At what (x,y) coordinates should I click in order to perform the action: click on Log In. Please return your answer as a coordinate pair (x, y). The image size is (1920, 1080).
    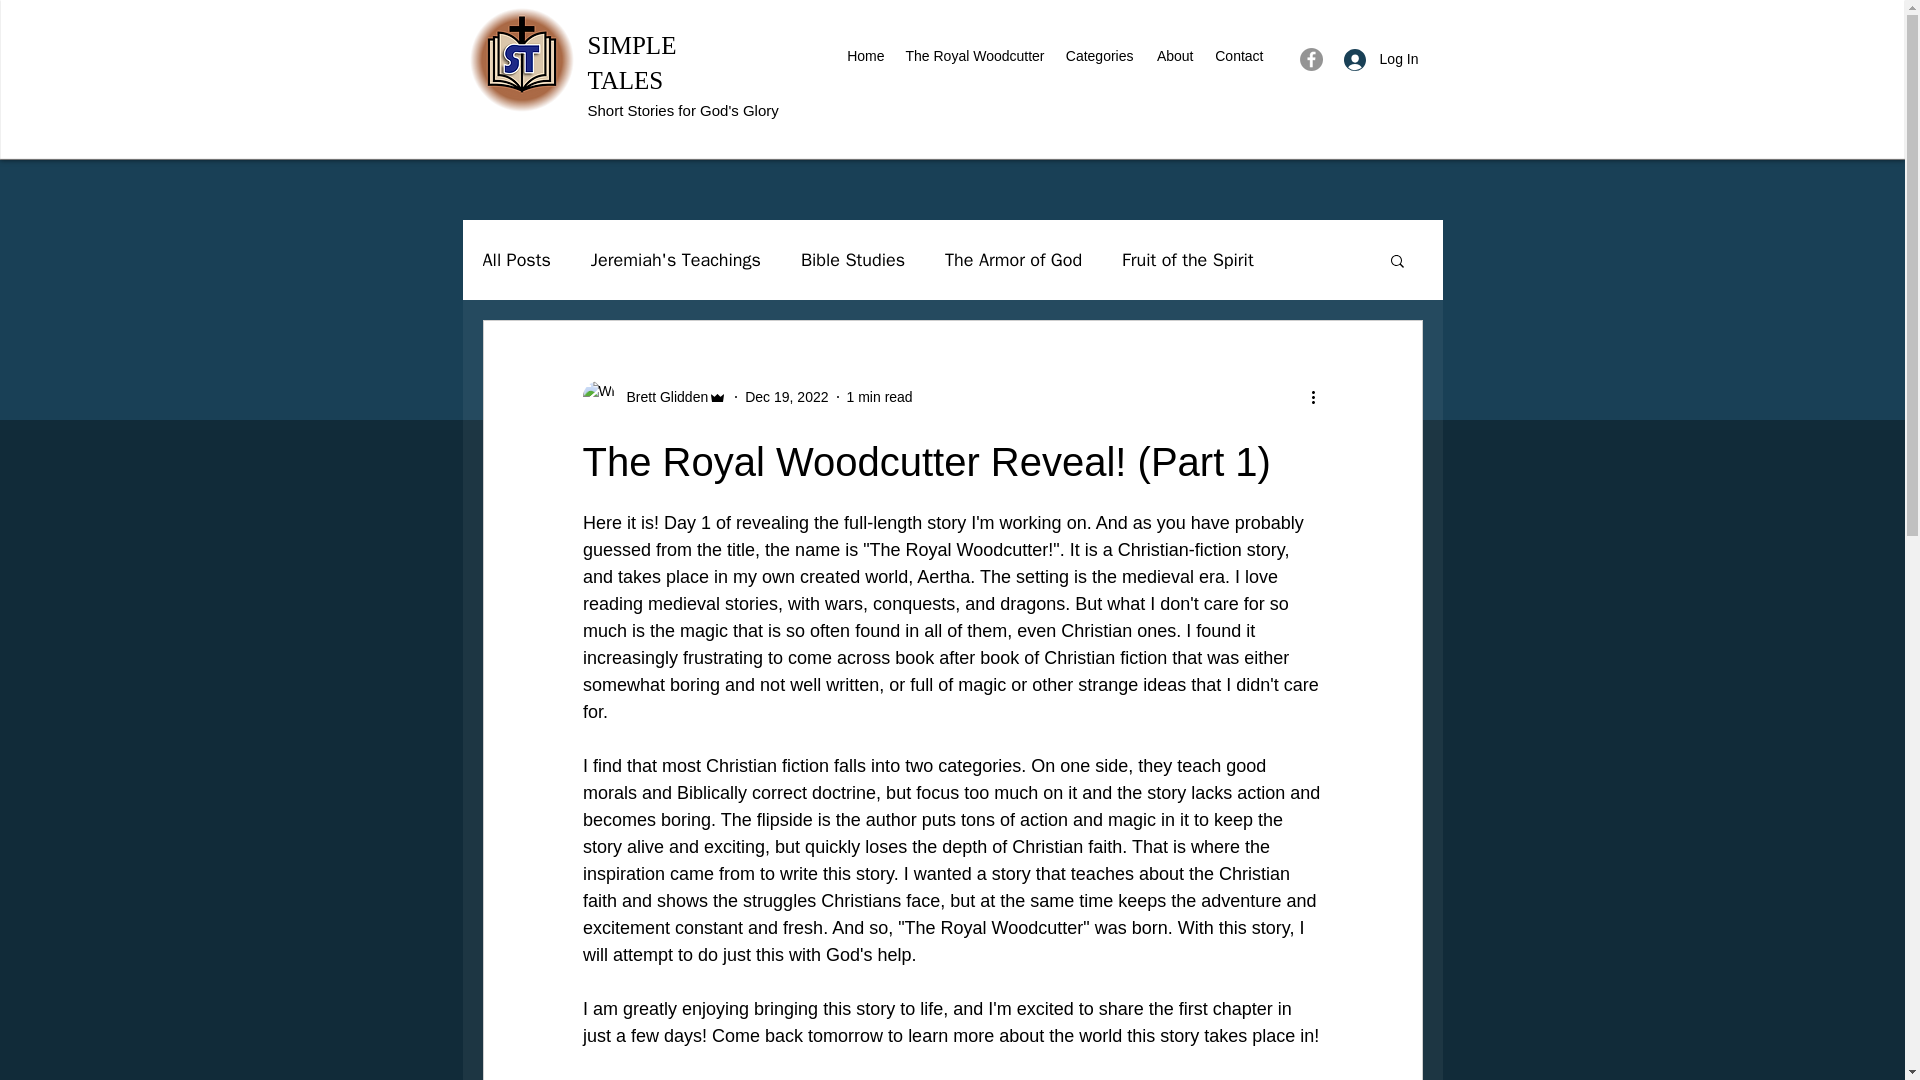
    Looking at the image, I should click on (1381, 59).